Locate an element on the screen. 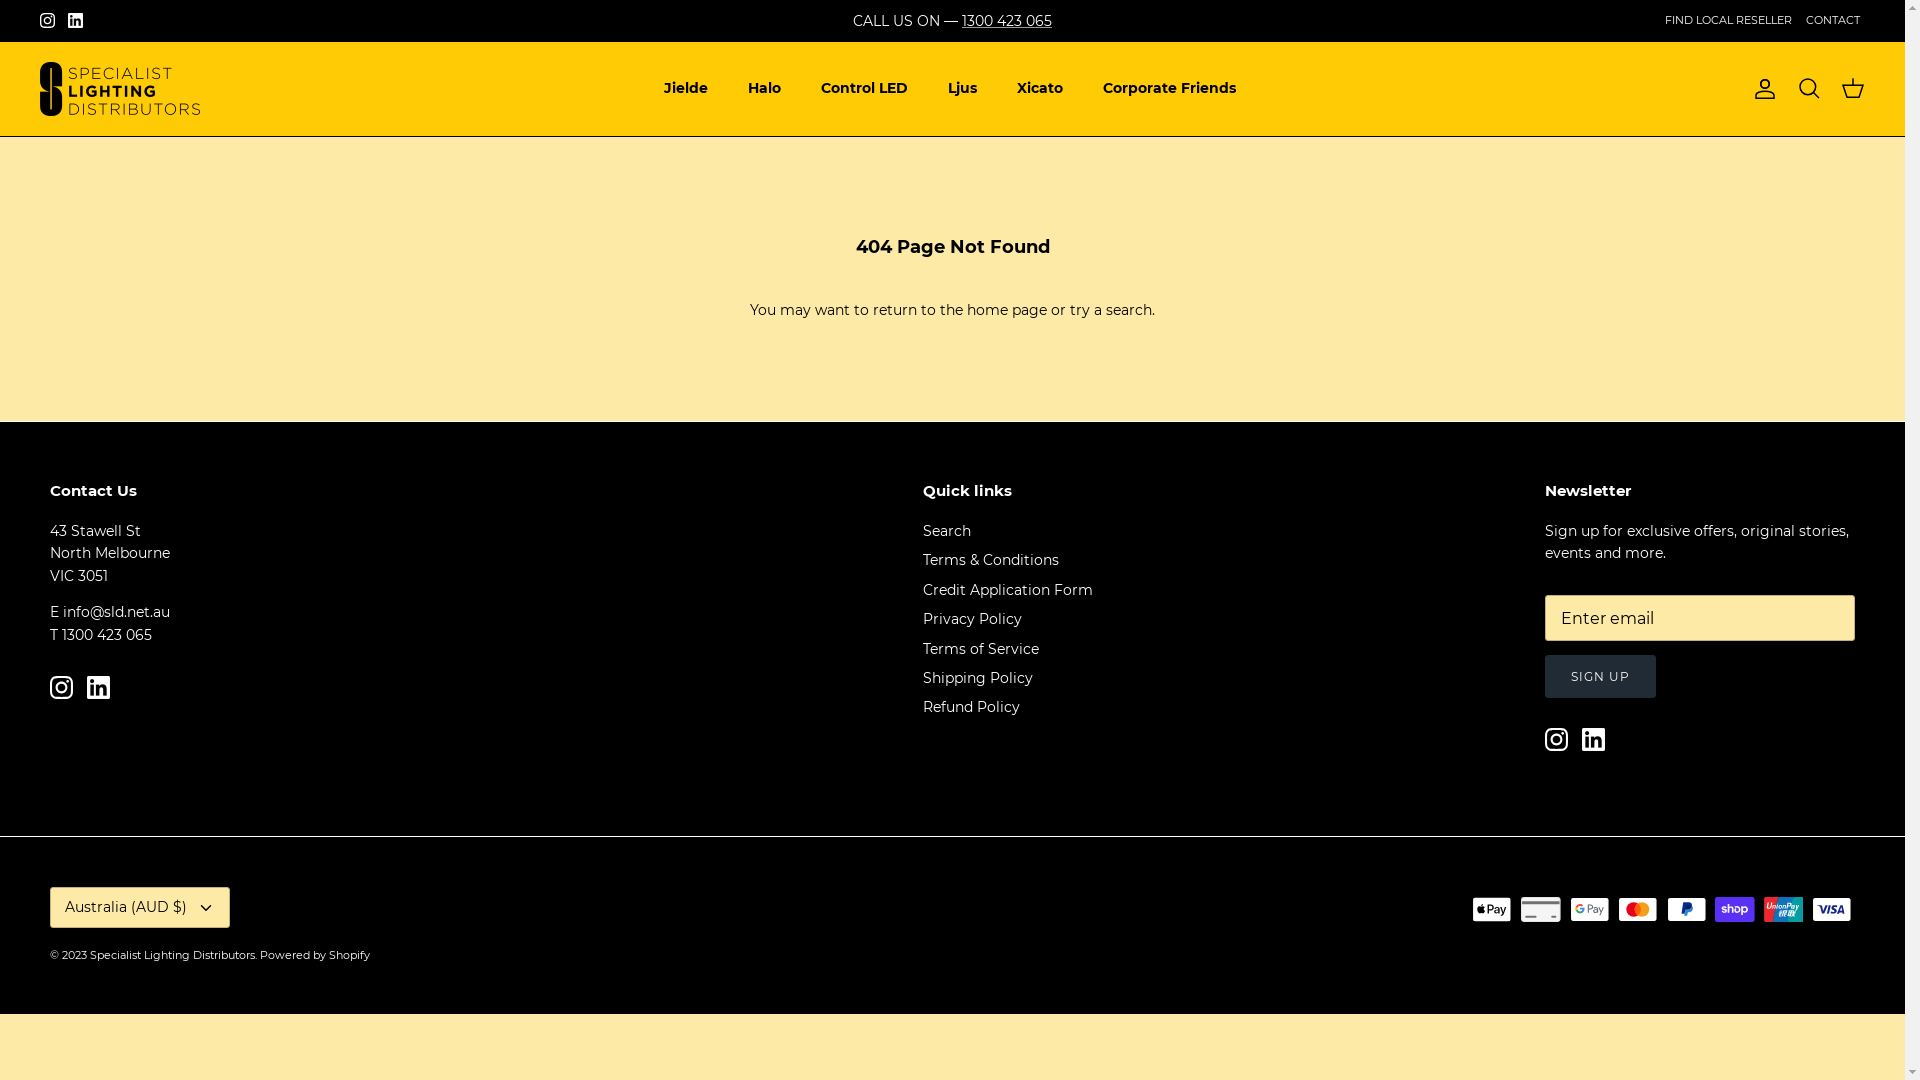 The image size is (1920, 1080). Instagram is located at coordinates (62, 688).